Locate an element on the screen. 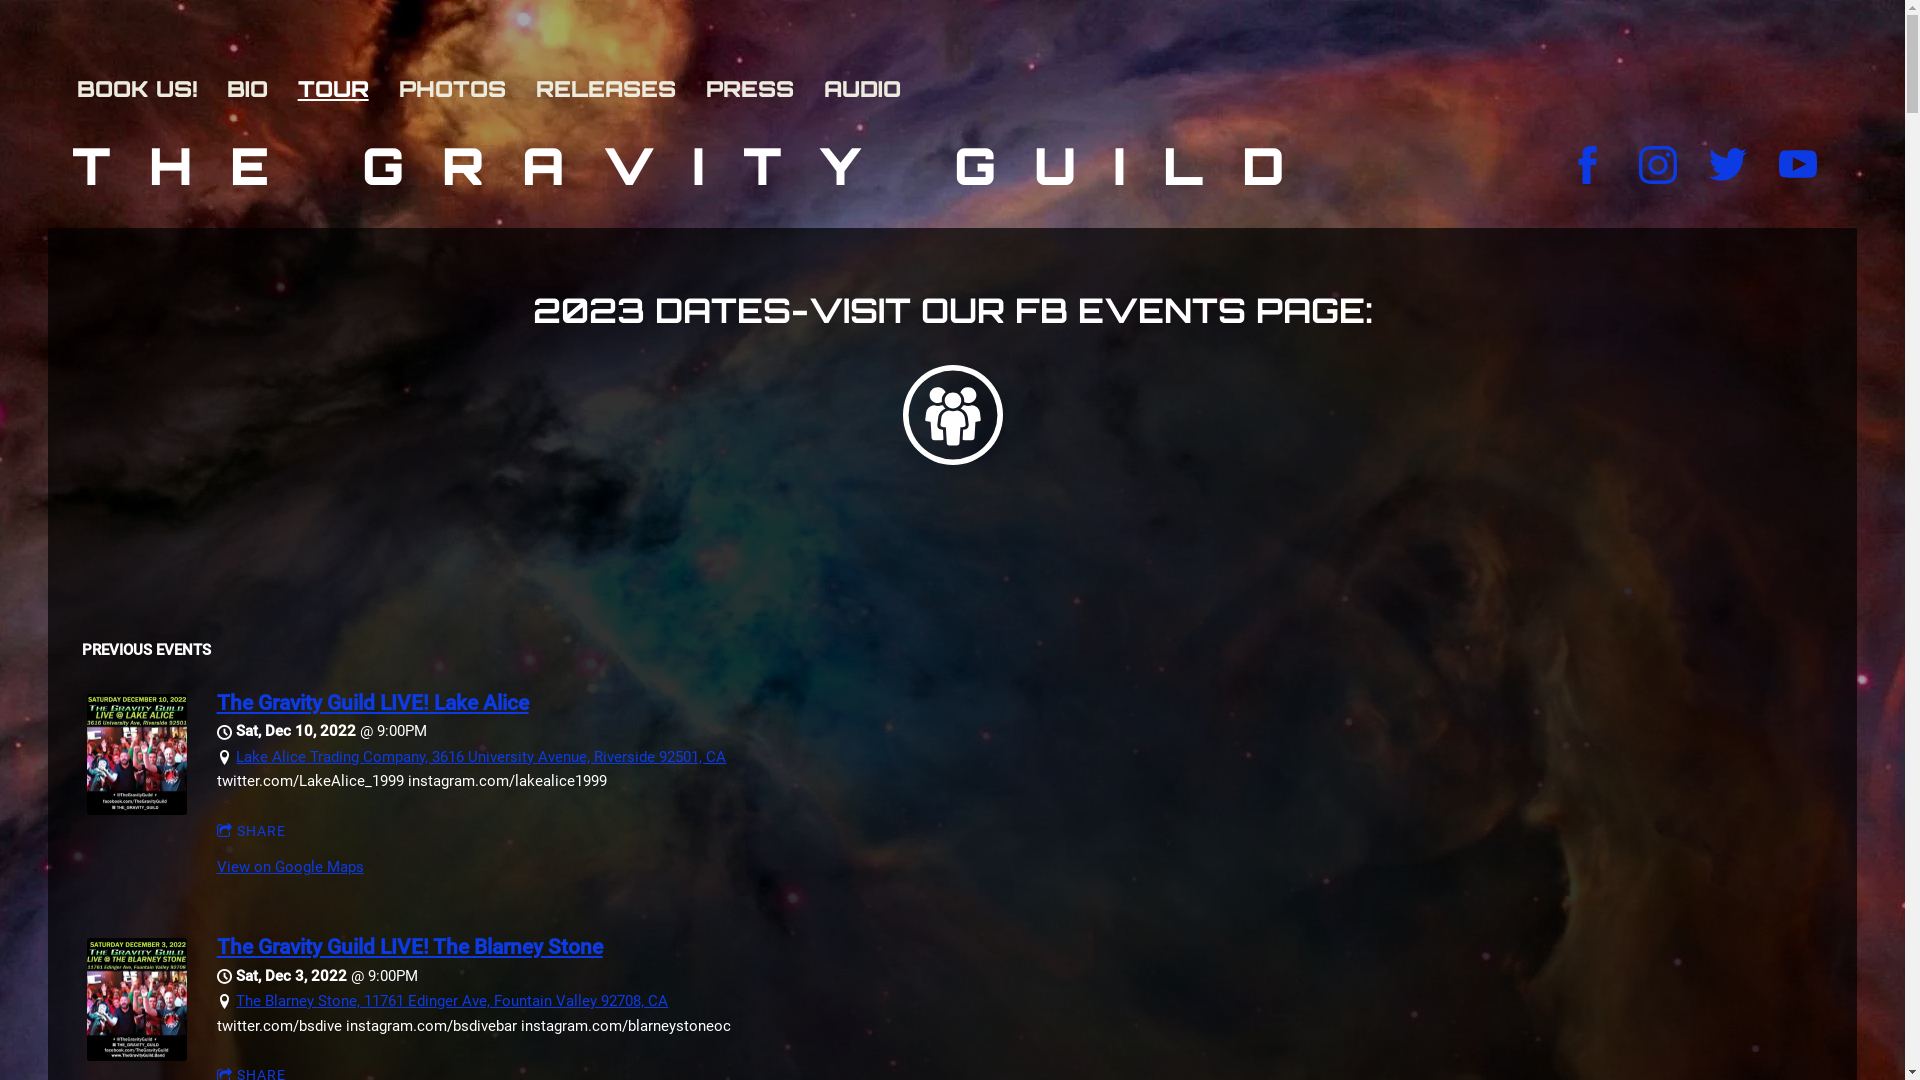 The width and height of the screenshot is (1920, 1080). PHOTOS is located at coordinates (462, 88).